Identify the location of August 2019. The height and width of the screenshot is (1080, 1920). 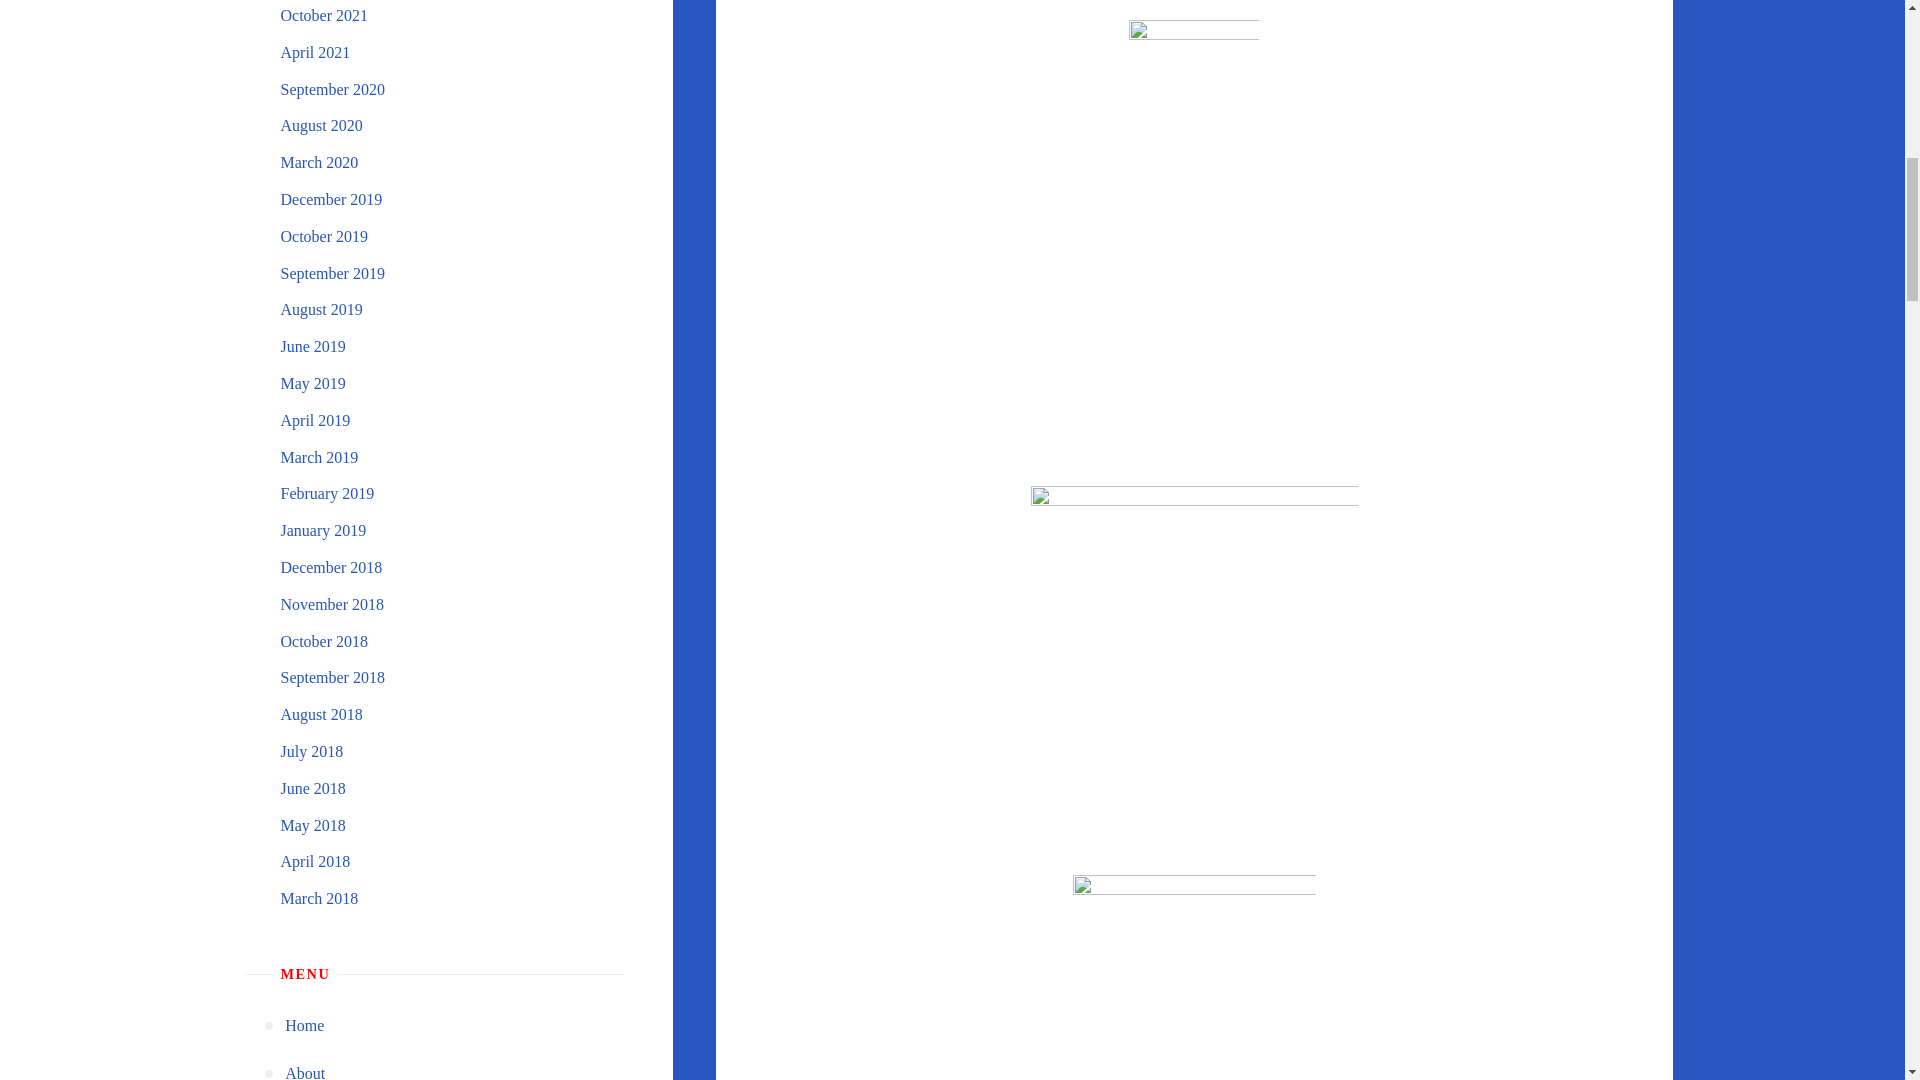
(321, 309).